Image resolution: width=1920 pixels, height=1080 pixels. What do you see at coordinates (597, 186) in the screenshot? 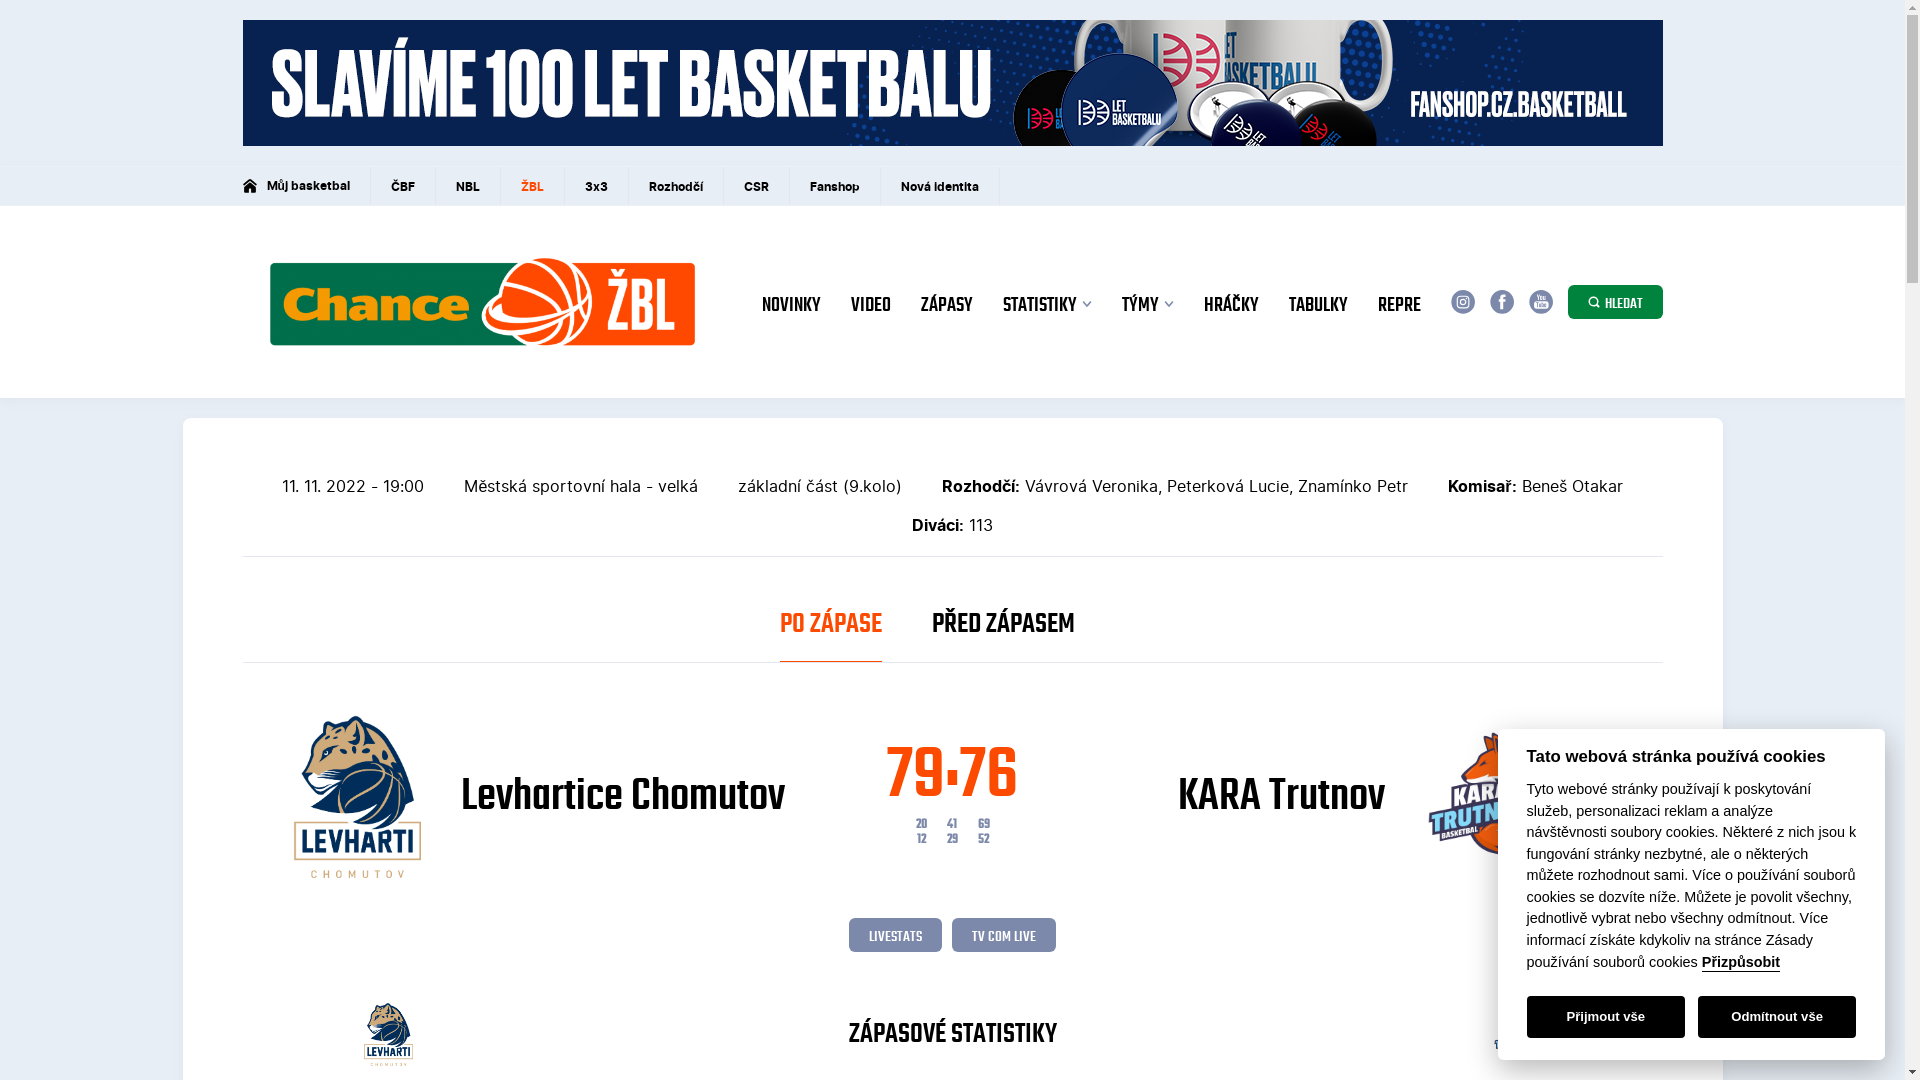
I see `3x3` at bounding box center [597, 186].